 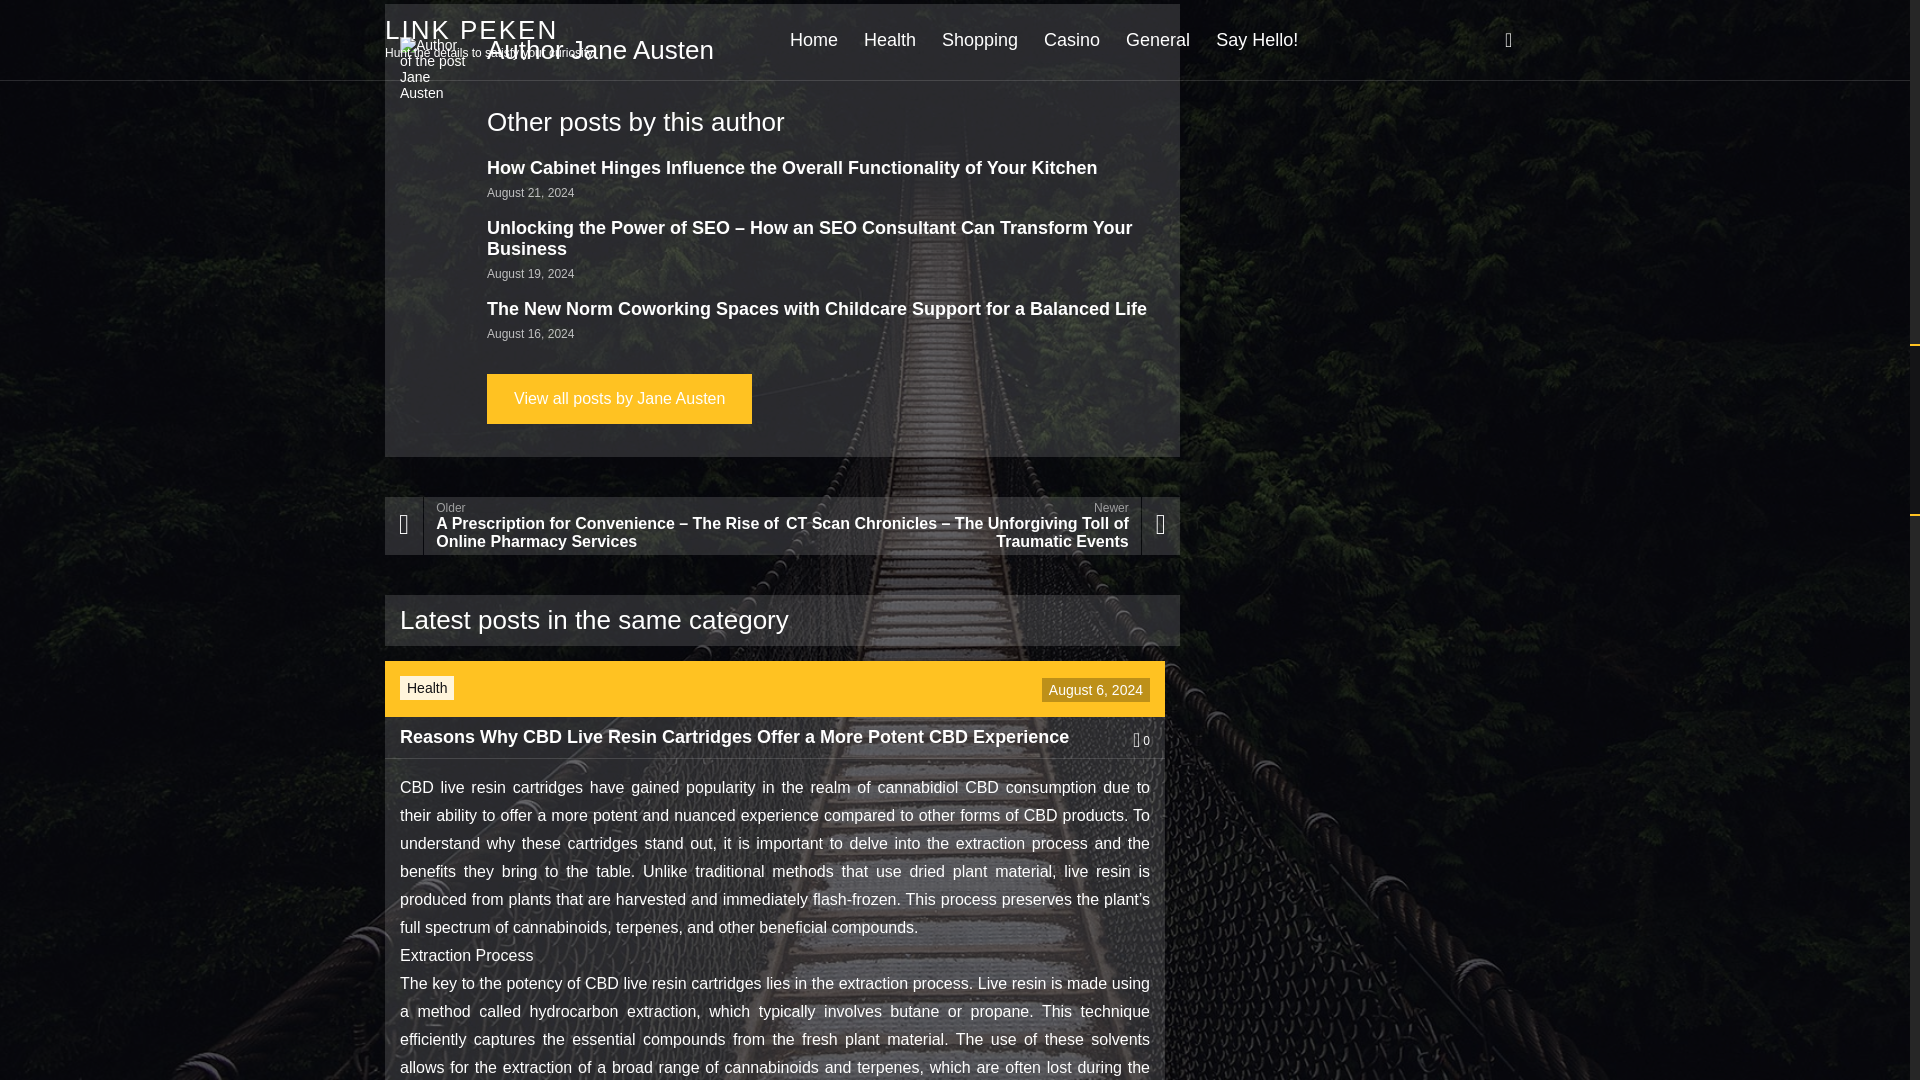 What do you see at coordinates (427, 688) in the screenshot?
I see `Health` at bounding box center [427, 688].